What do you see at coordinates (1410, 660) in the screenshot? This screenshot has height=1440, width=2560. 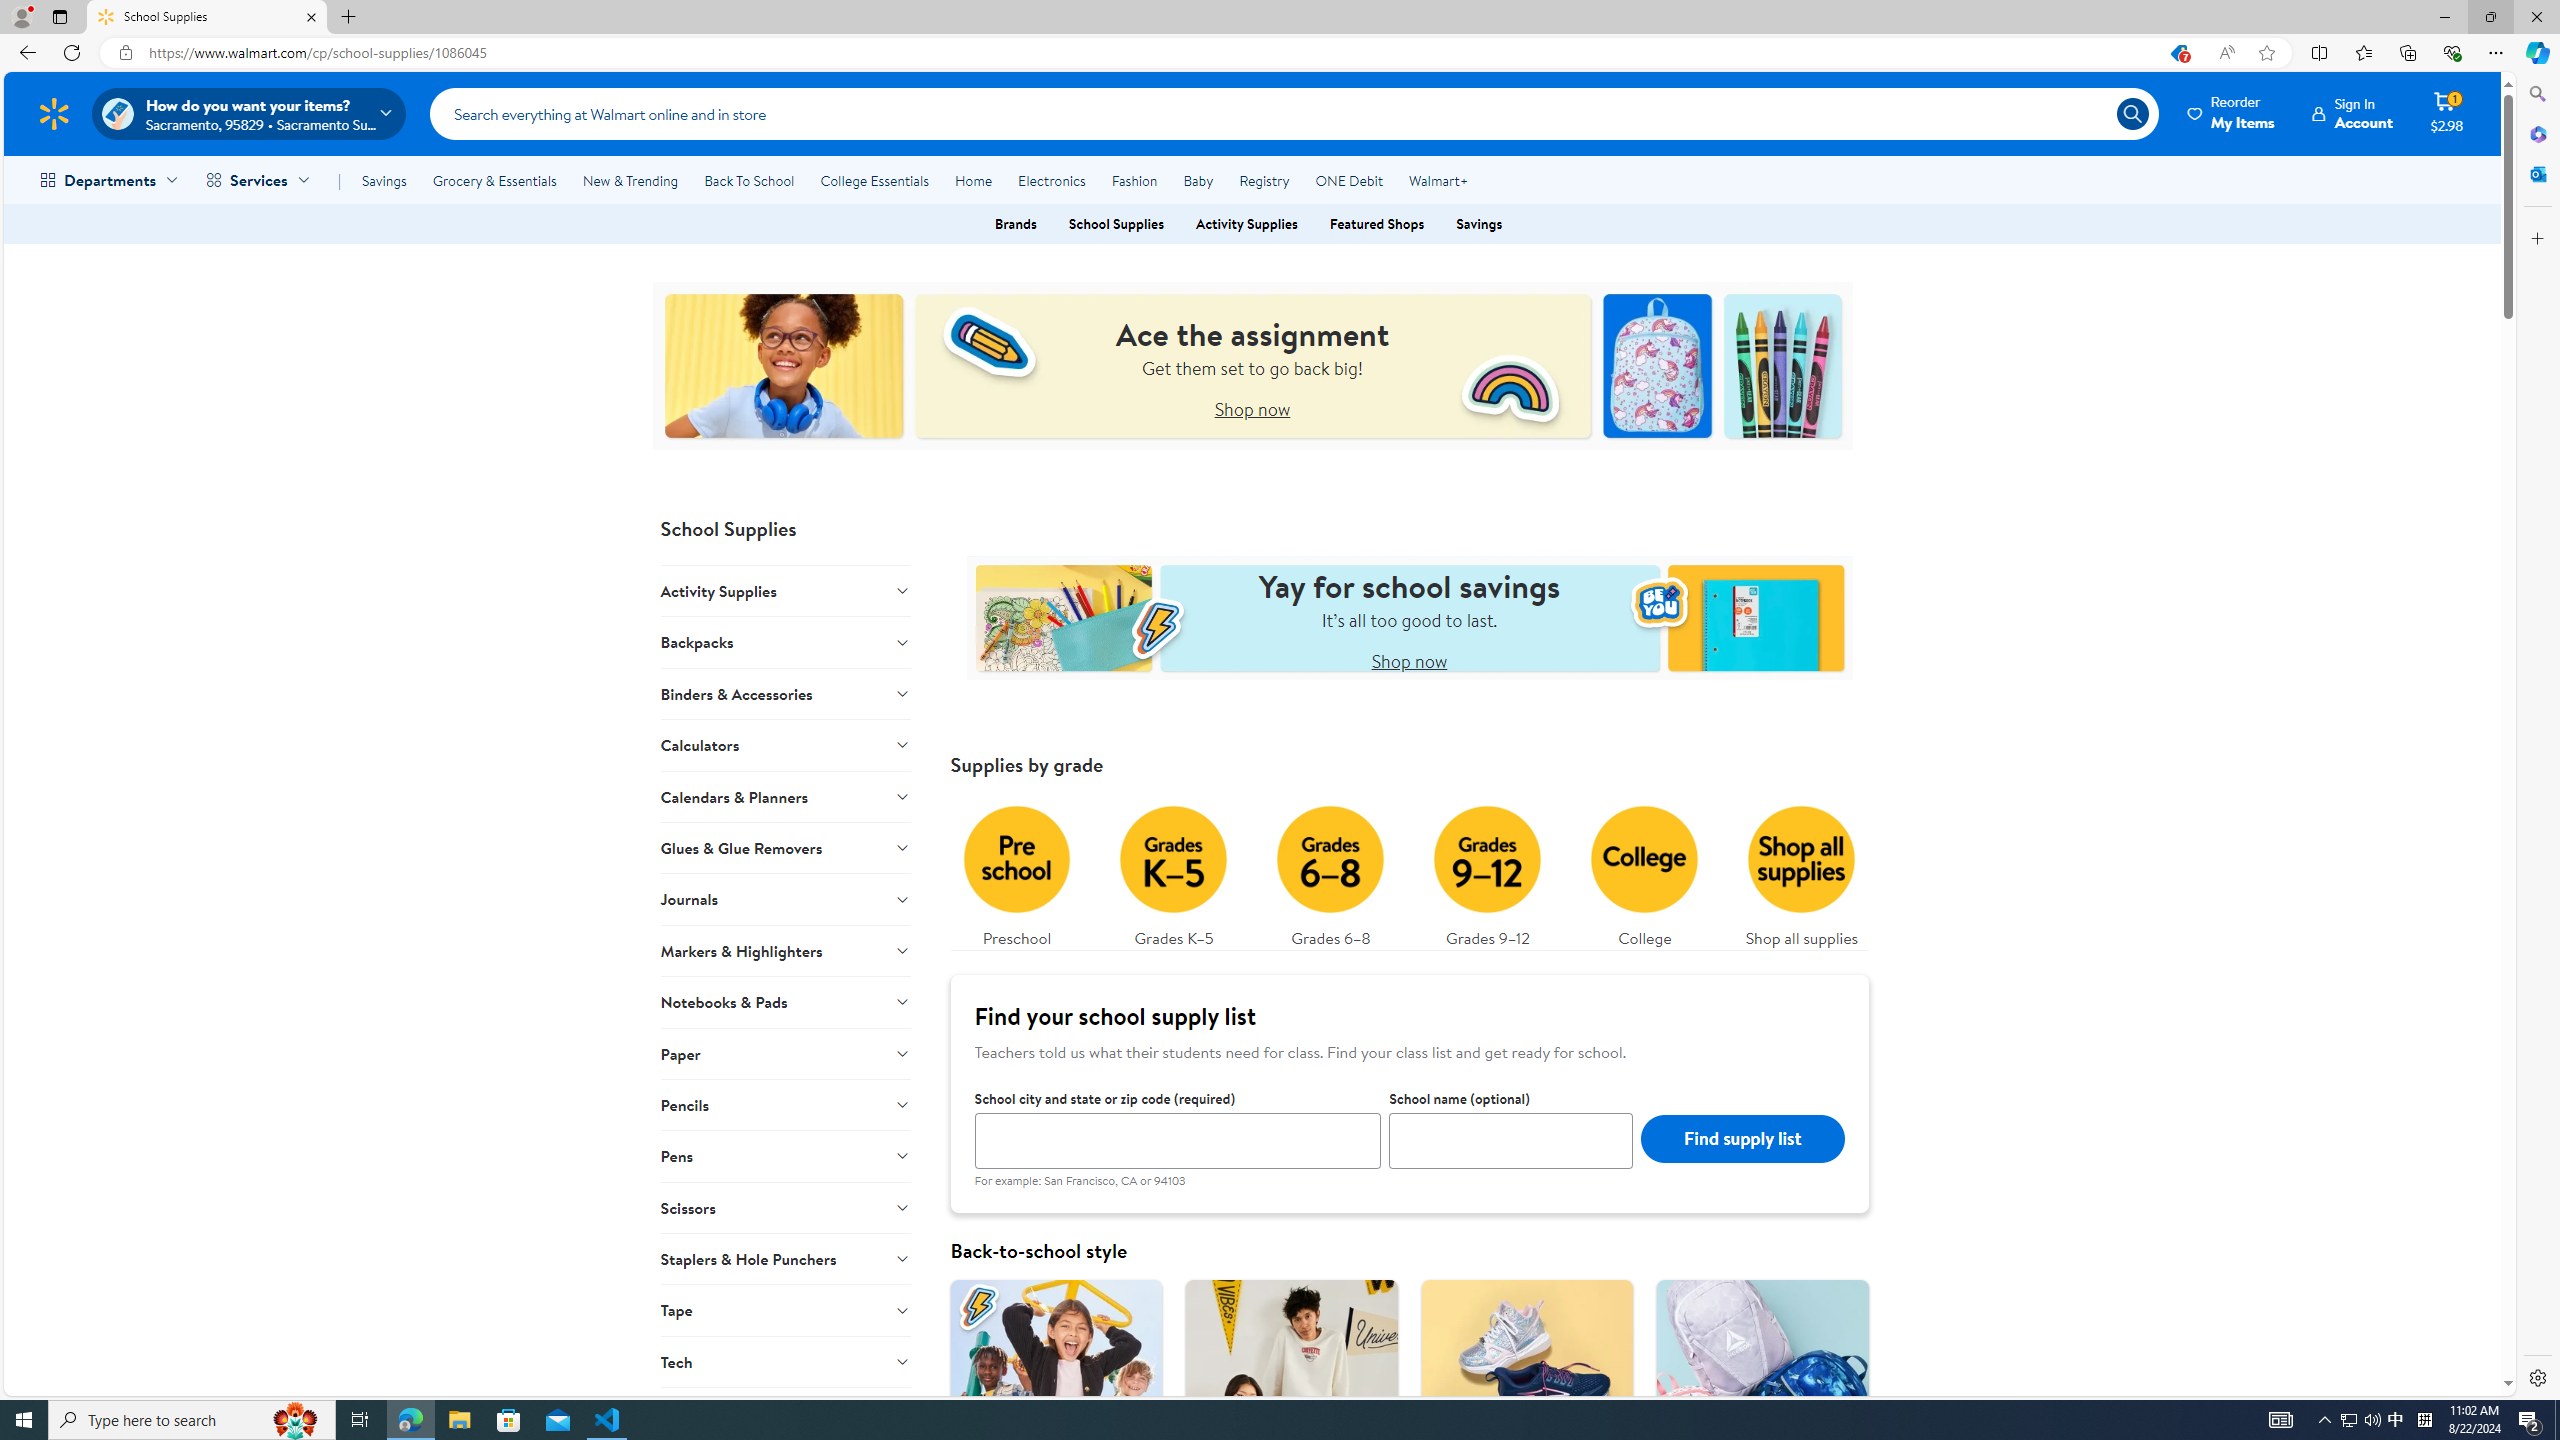 I see `Shop now` at bounding box center [1410, 660].